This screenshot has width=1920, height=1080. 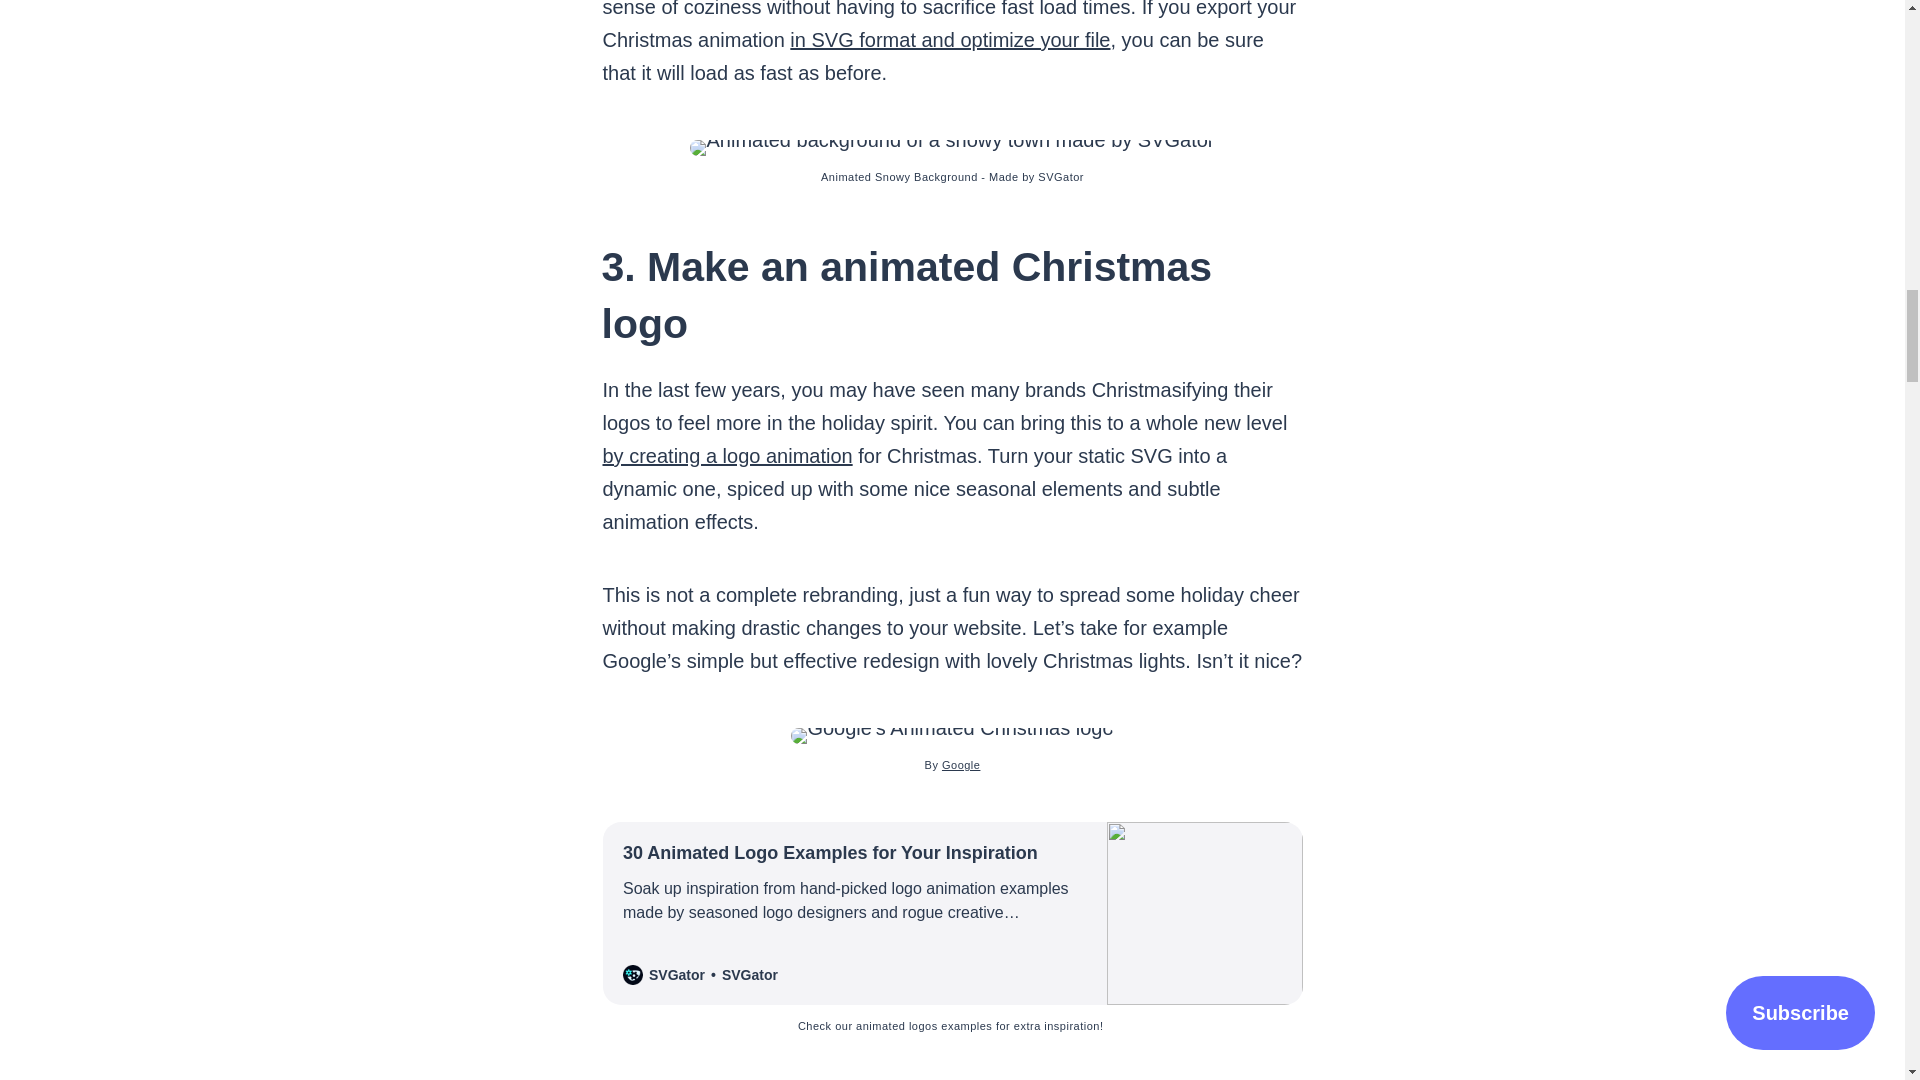 What do you see at coordinates (949, 40) in the screenshot?
I see `in SVG format and optimize your file` at bounding box center [949, 40].